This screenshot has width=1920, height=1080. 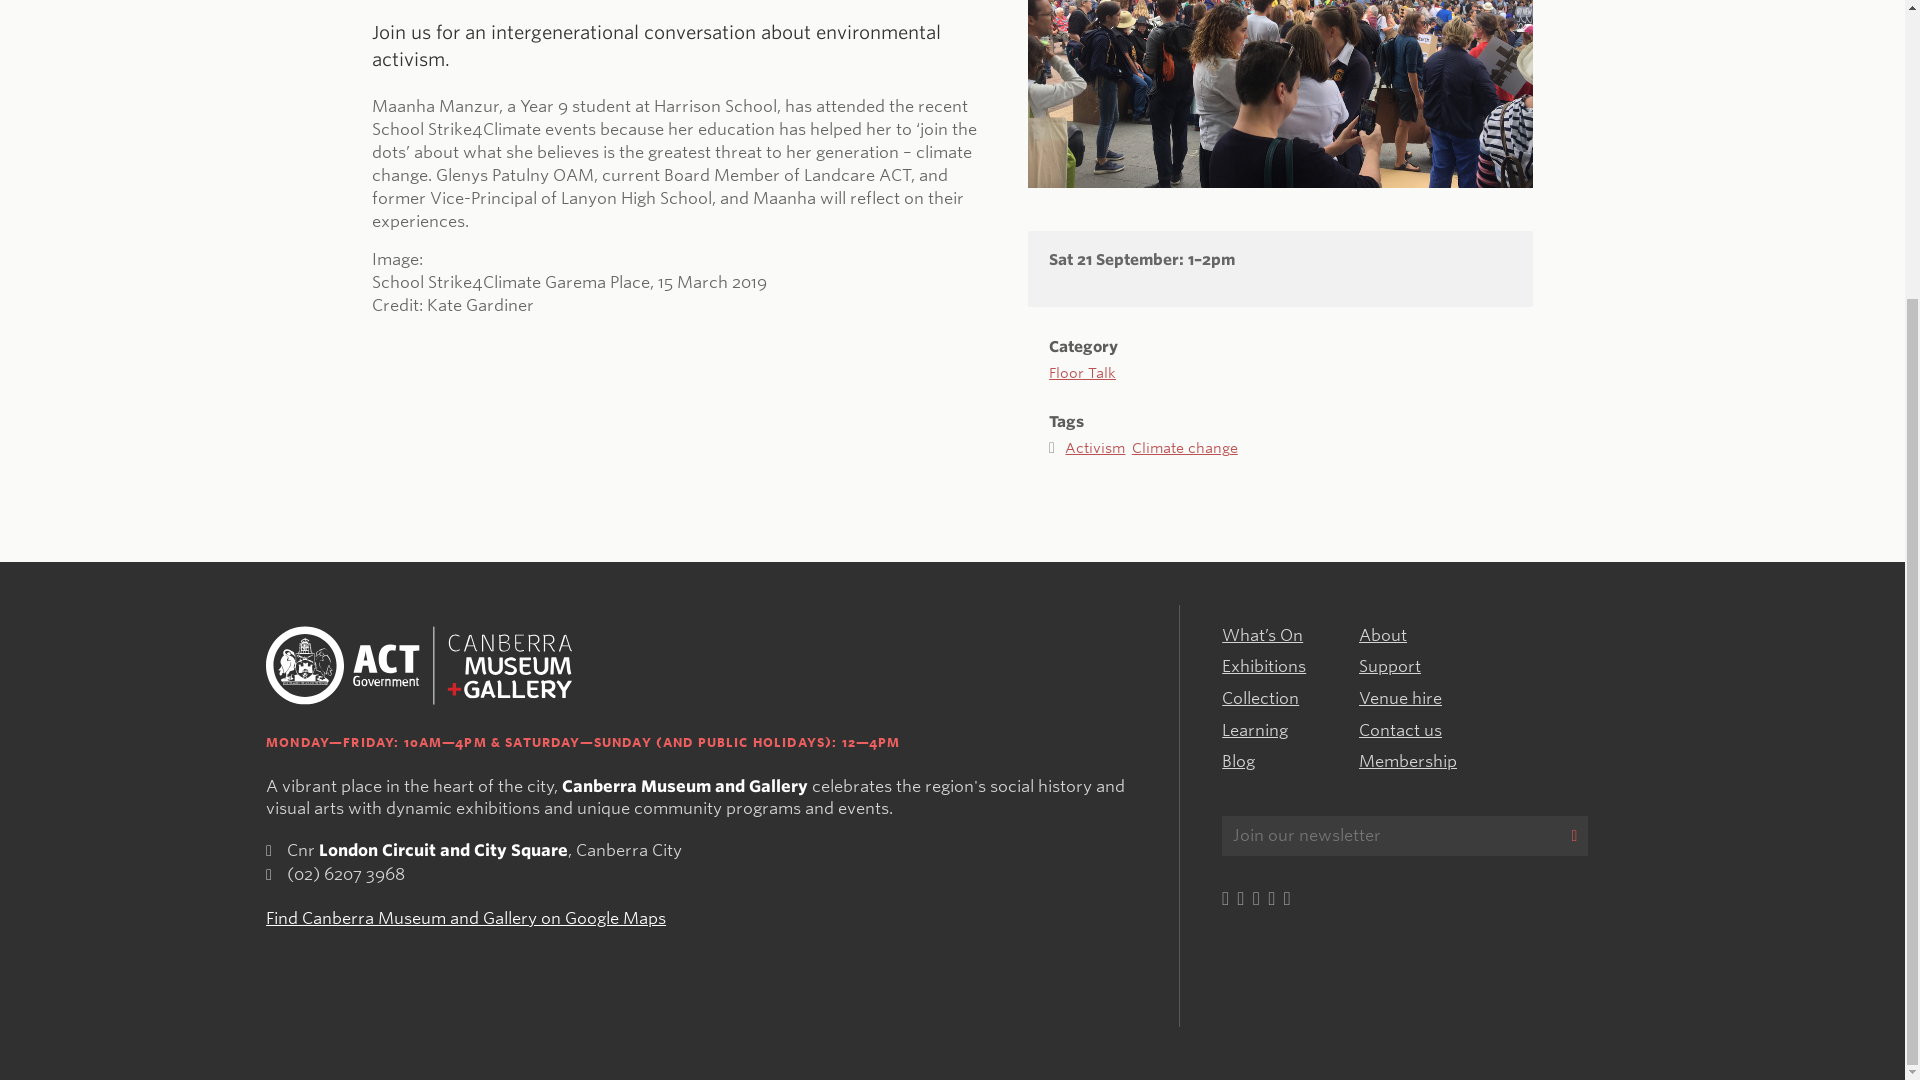 I want to click on Find Canberra Museum and Gallery on Google Maps, so click(x=466, y=918).